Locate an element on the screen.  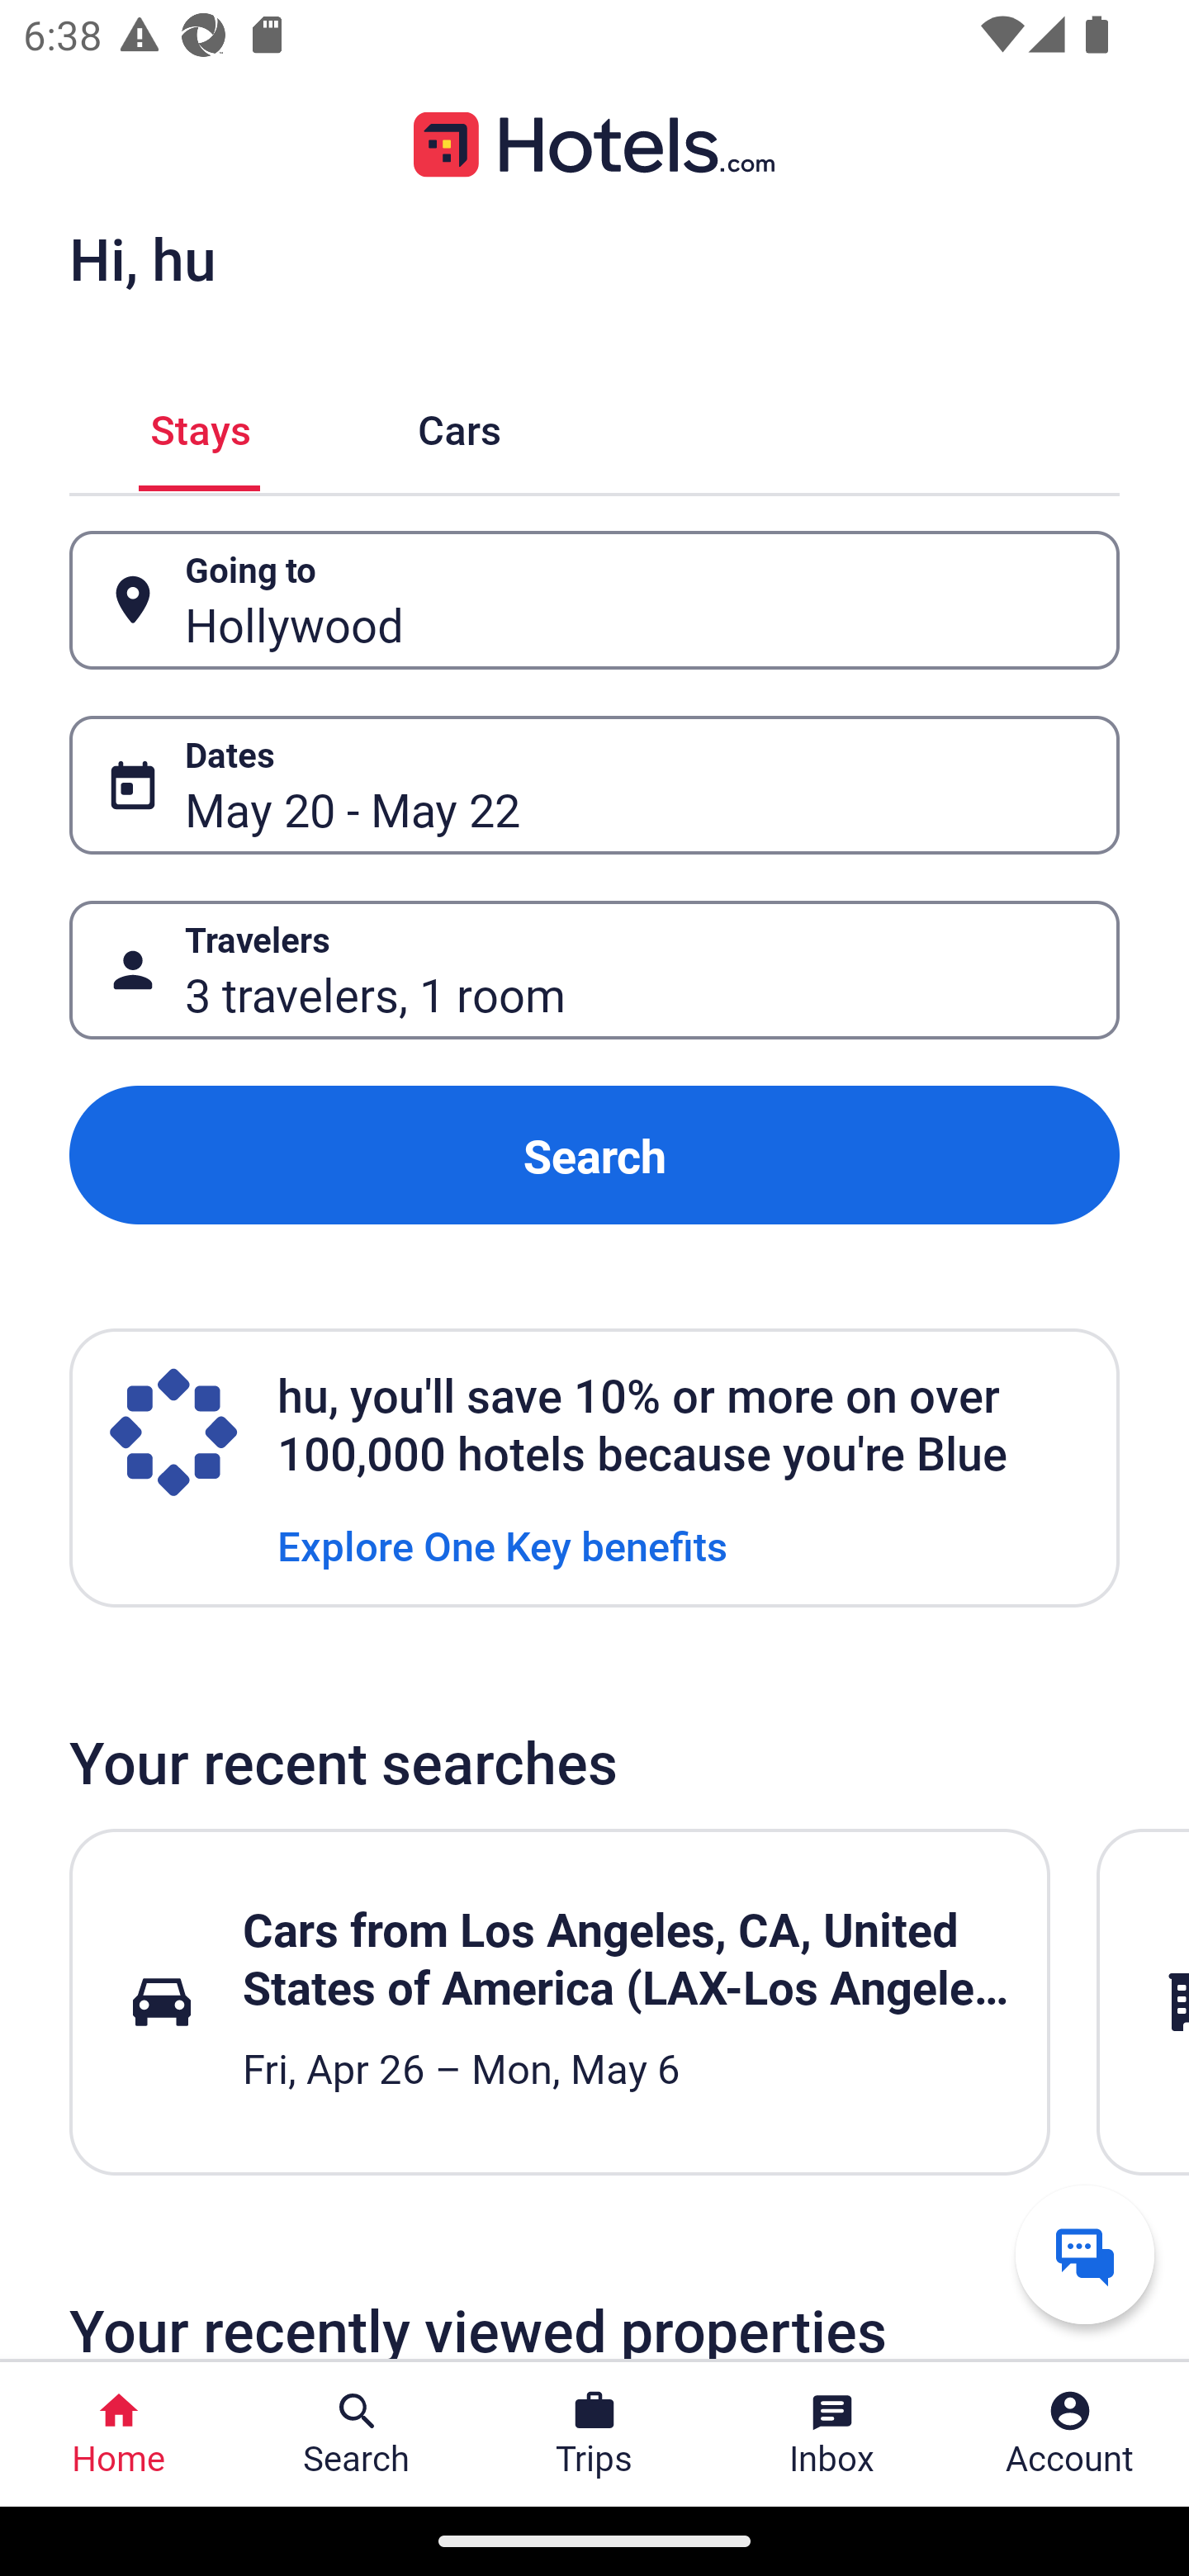
Cars is located at coordinates (459, 426).